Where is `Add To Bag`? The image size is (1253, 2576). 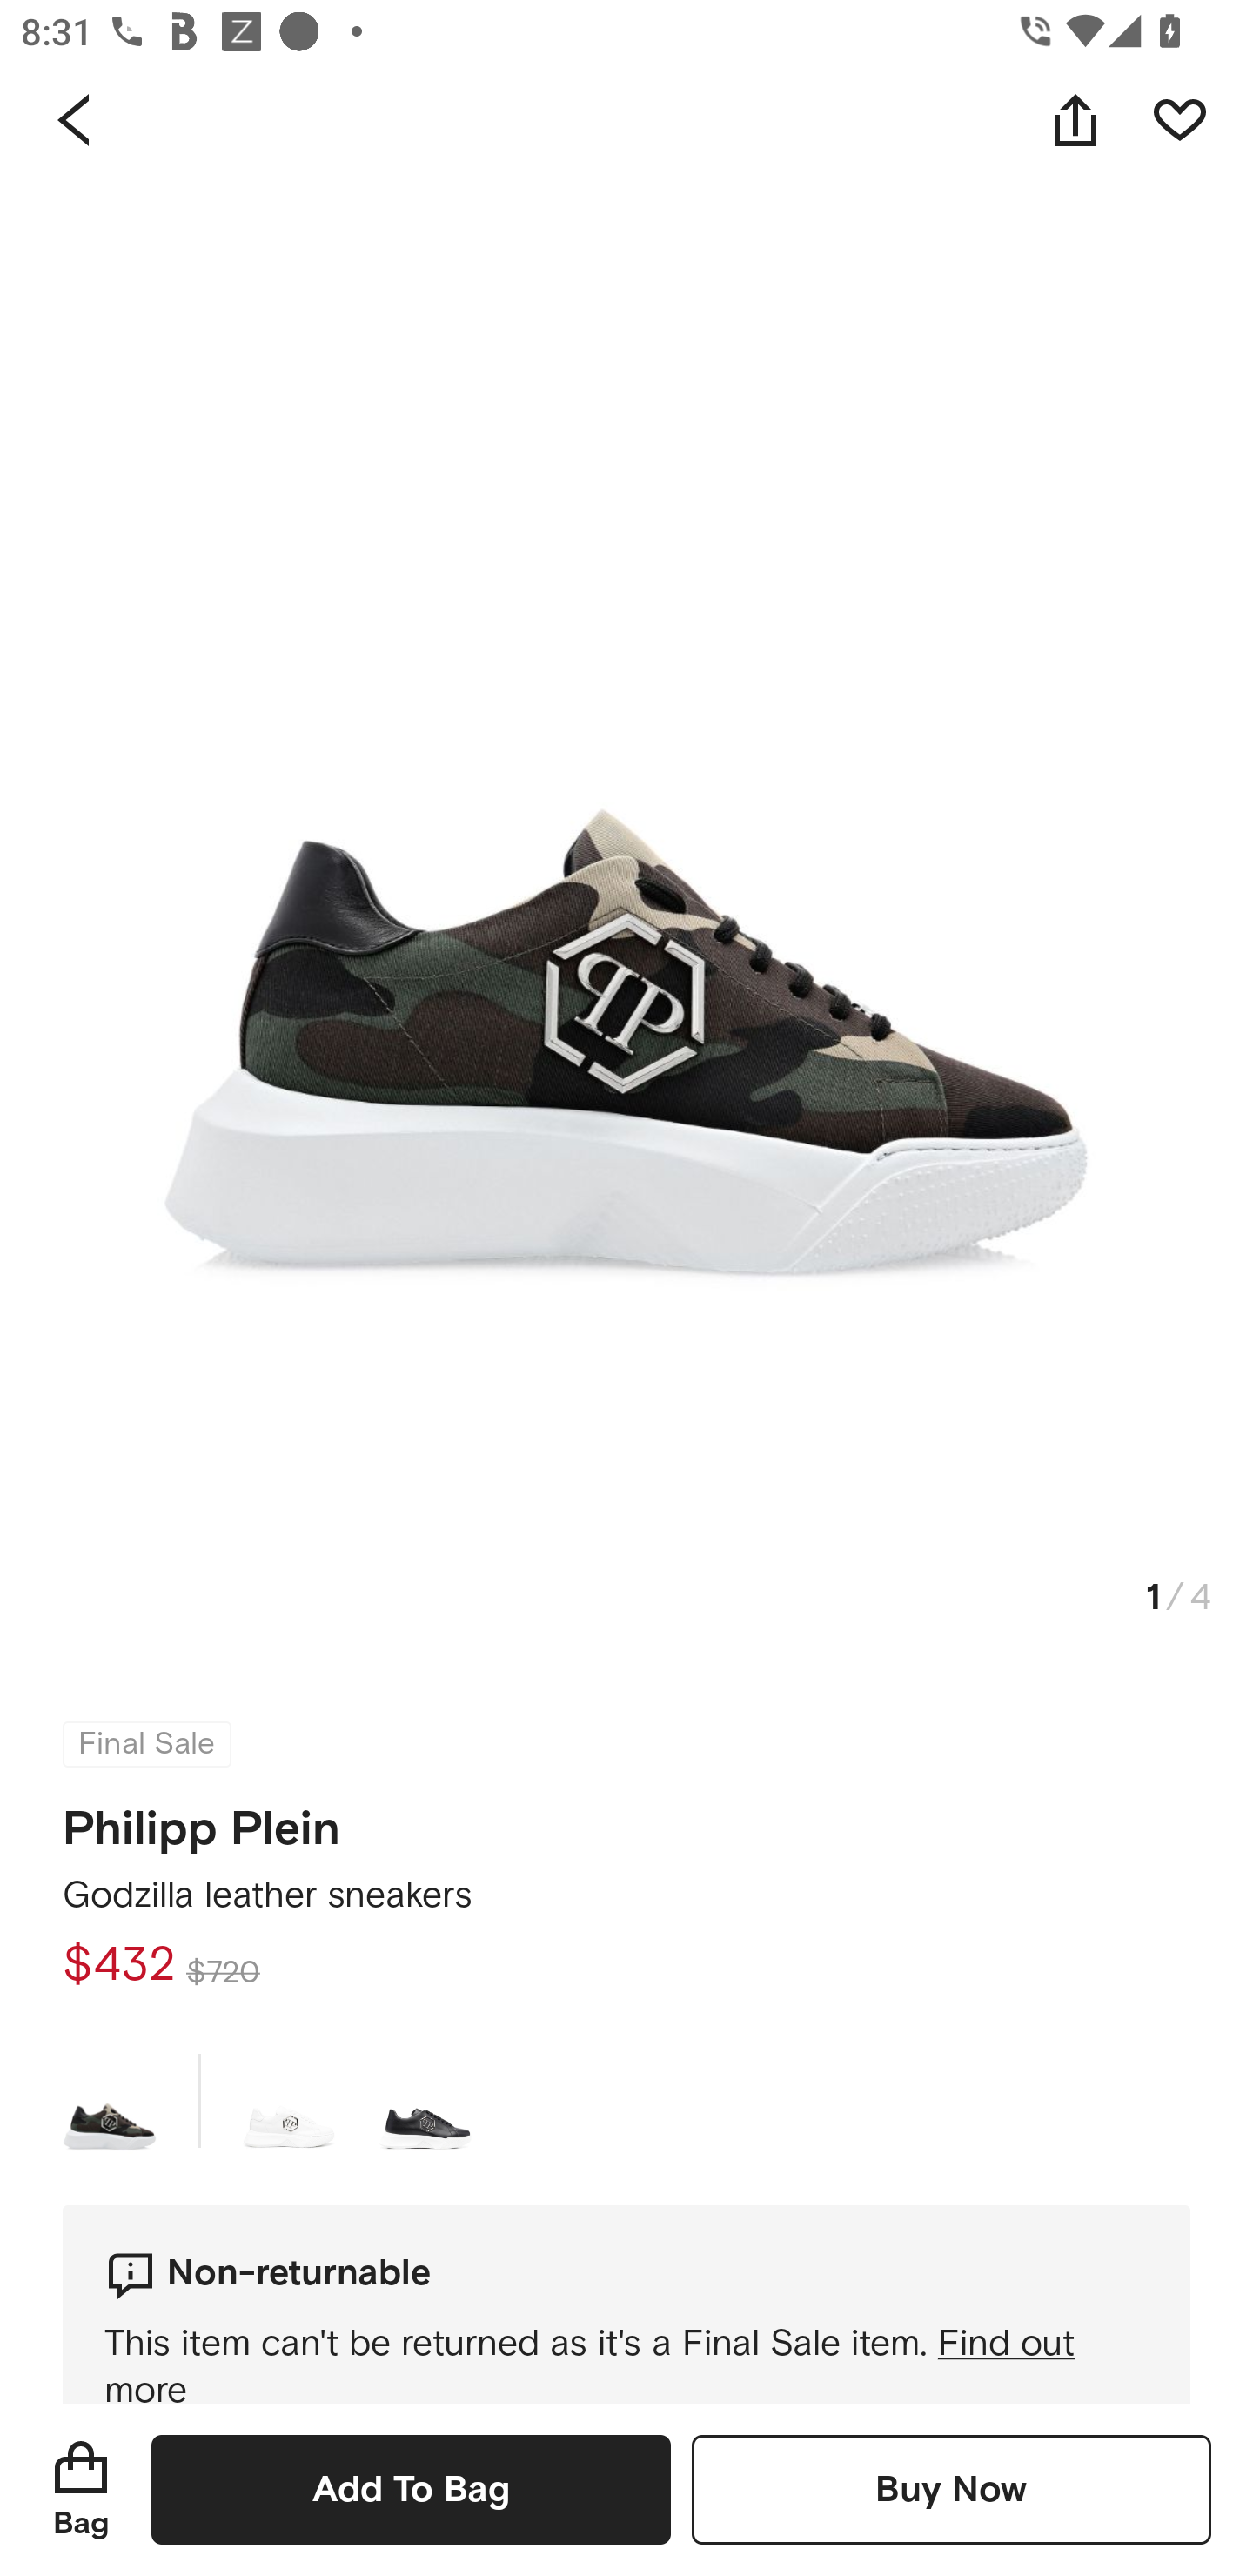 Add To Bag is located at coordinates (411, 2489).